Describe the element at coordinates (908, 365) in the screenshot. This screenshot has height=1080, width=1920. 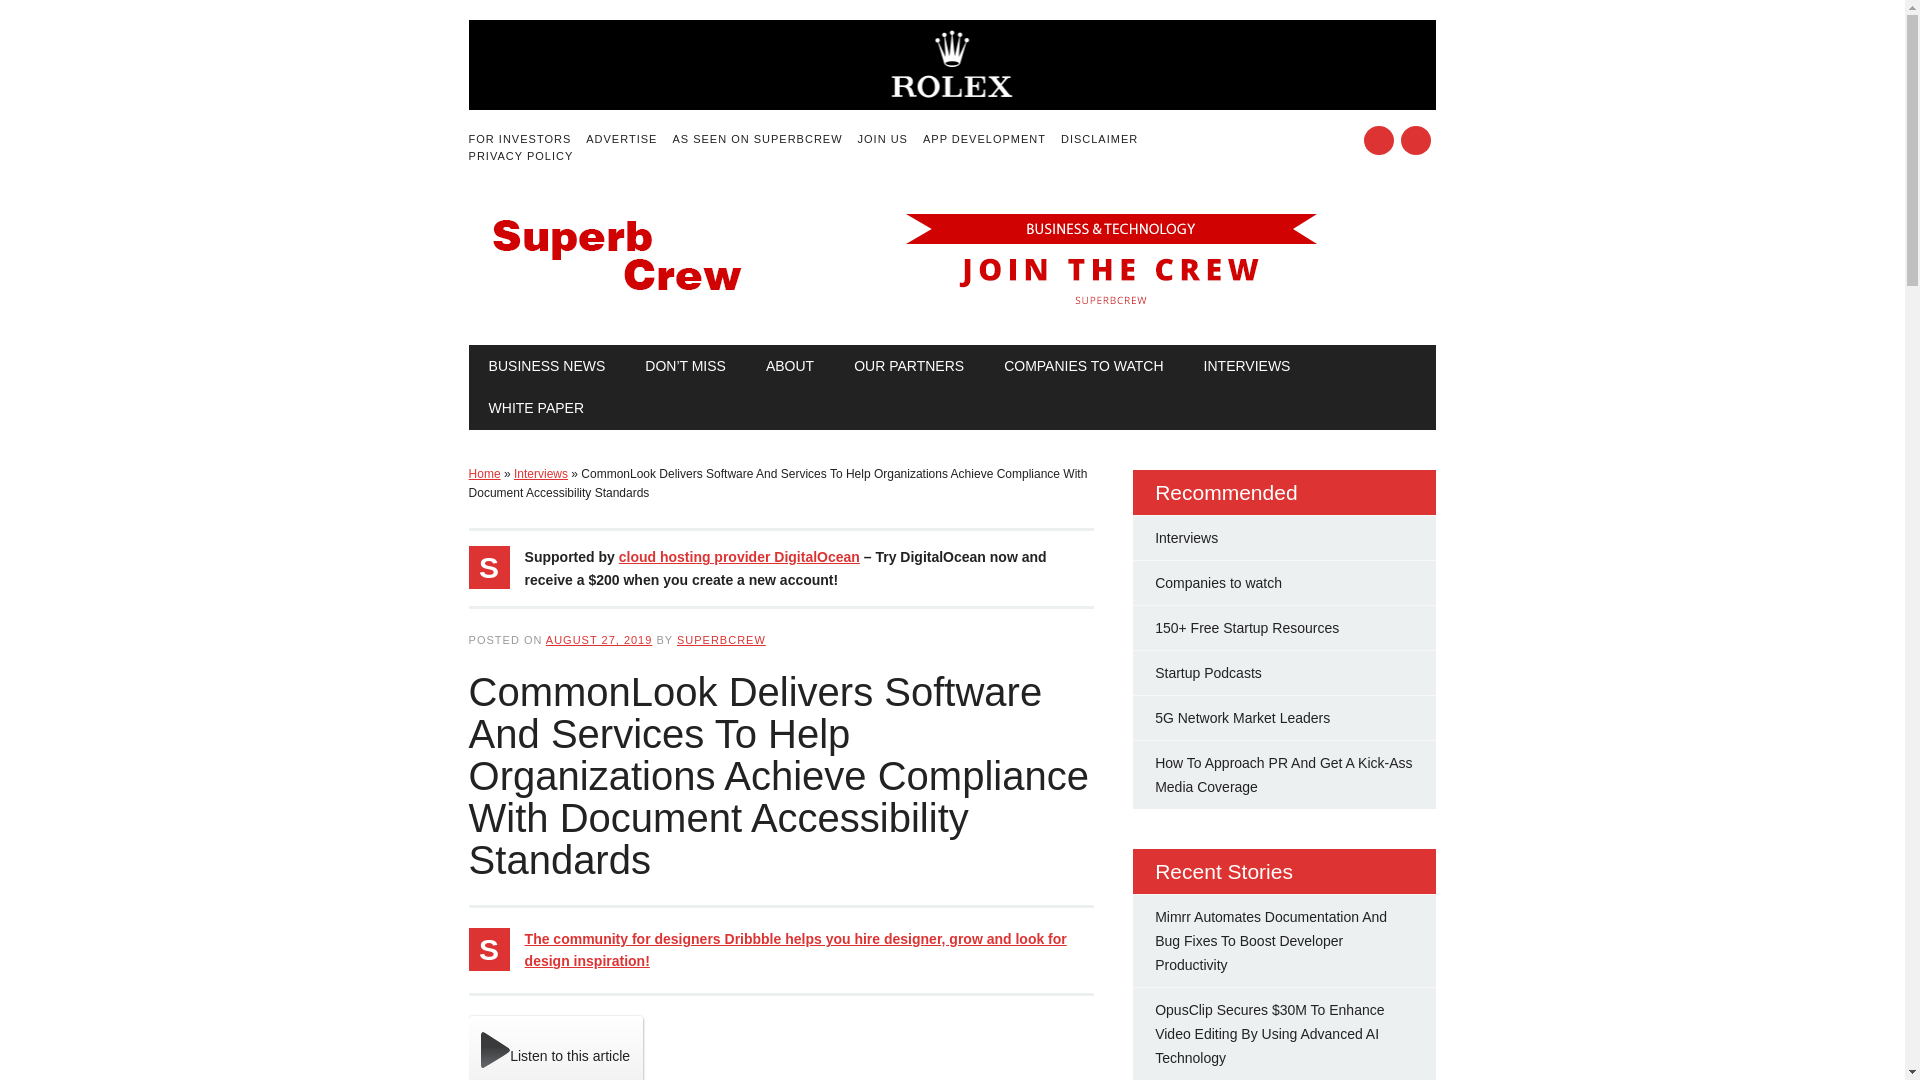
I see `OUR PARTNERS` at that location.